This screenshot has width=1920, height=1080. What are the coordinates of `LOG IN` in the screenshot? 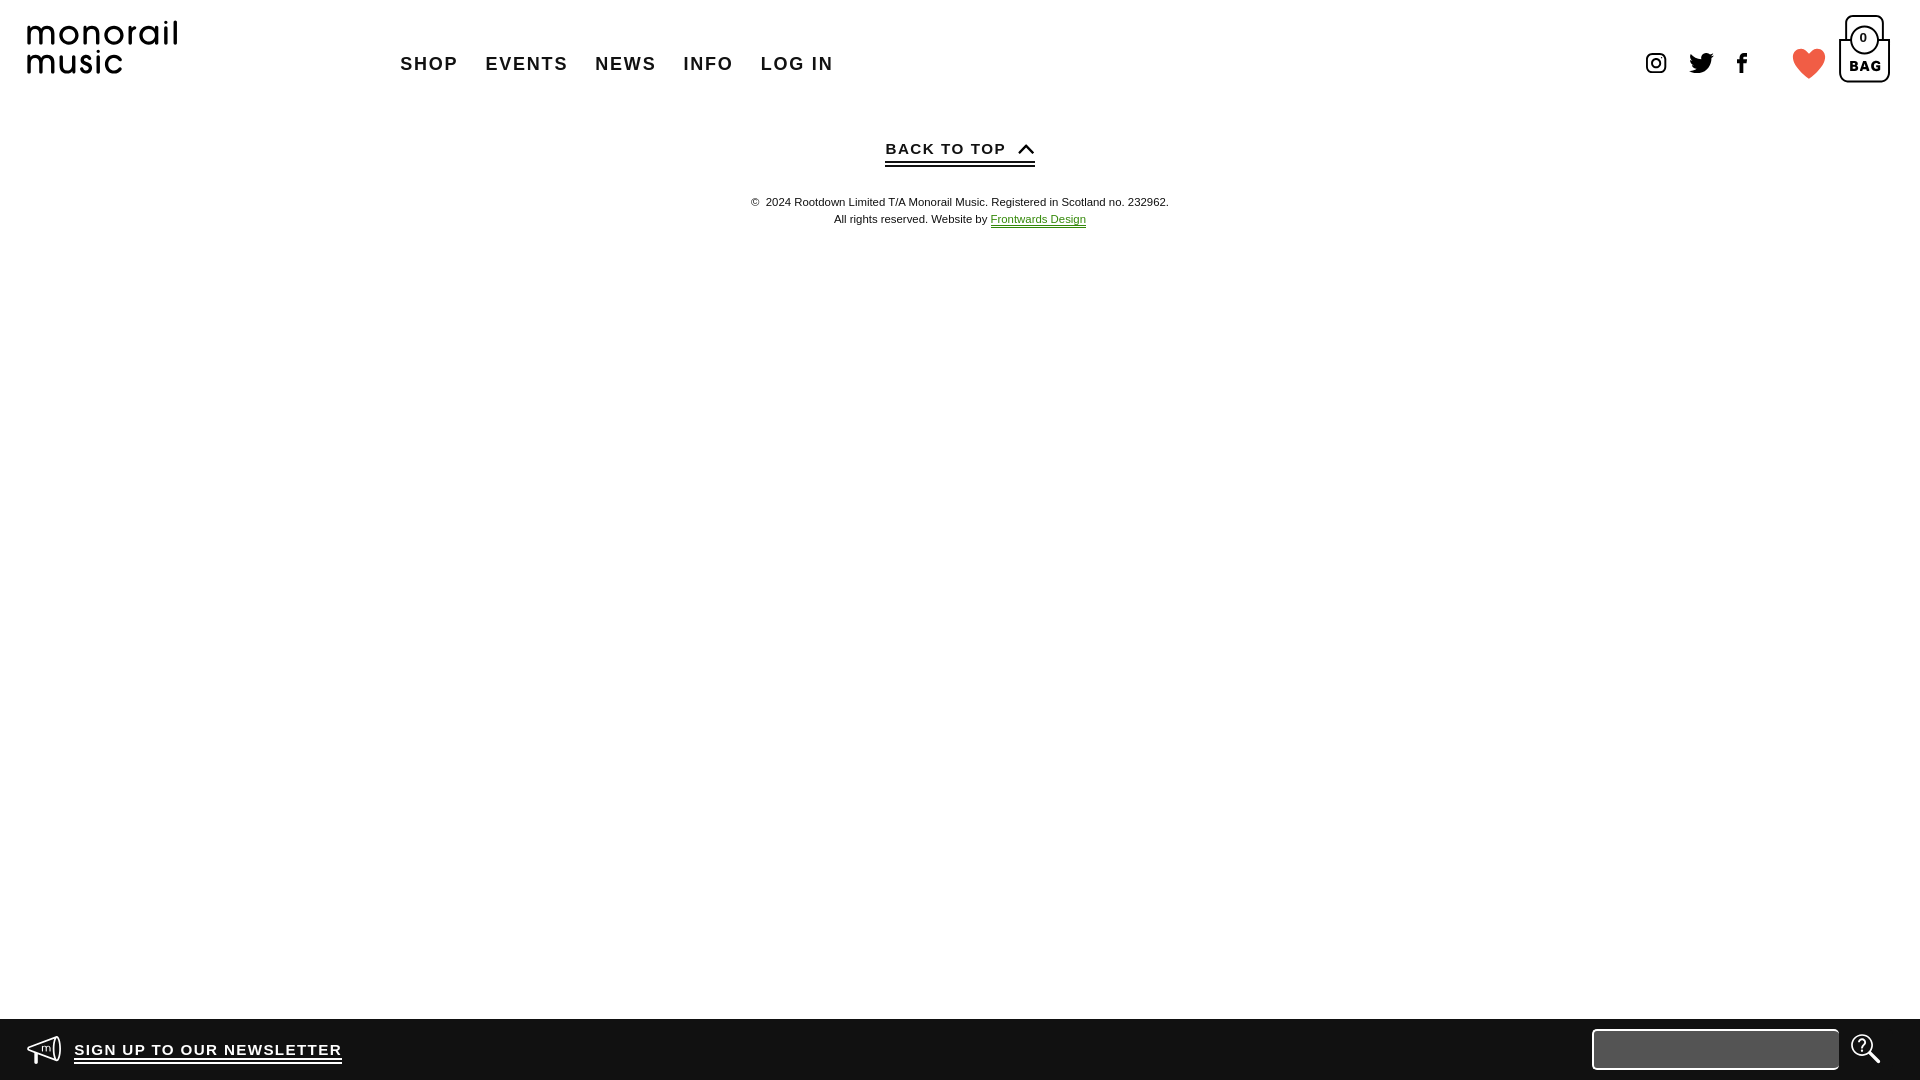 It's located at (796, 64).